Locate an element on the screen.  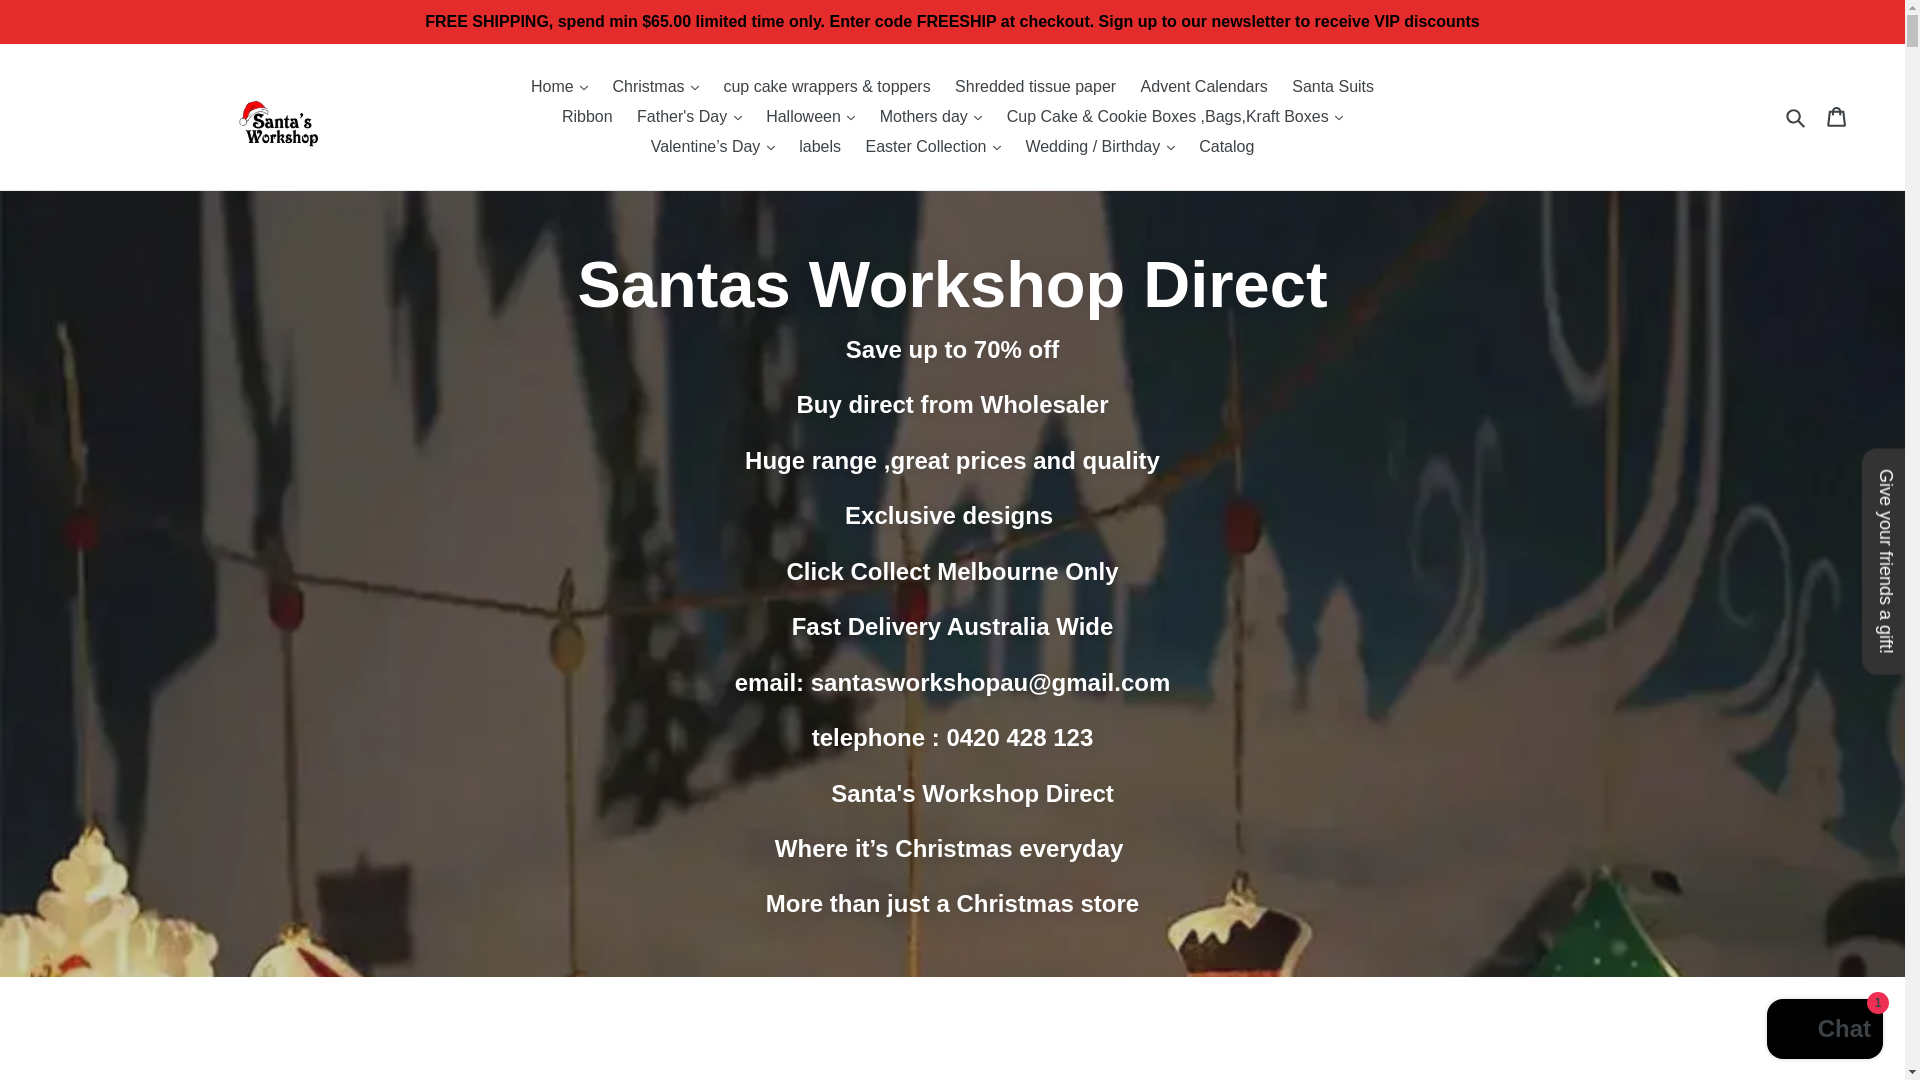
Advent Calendars is located at coordinates (1204, 86).